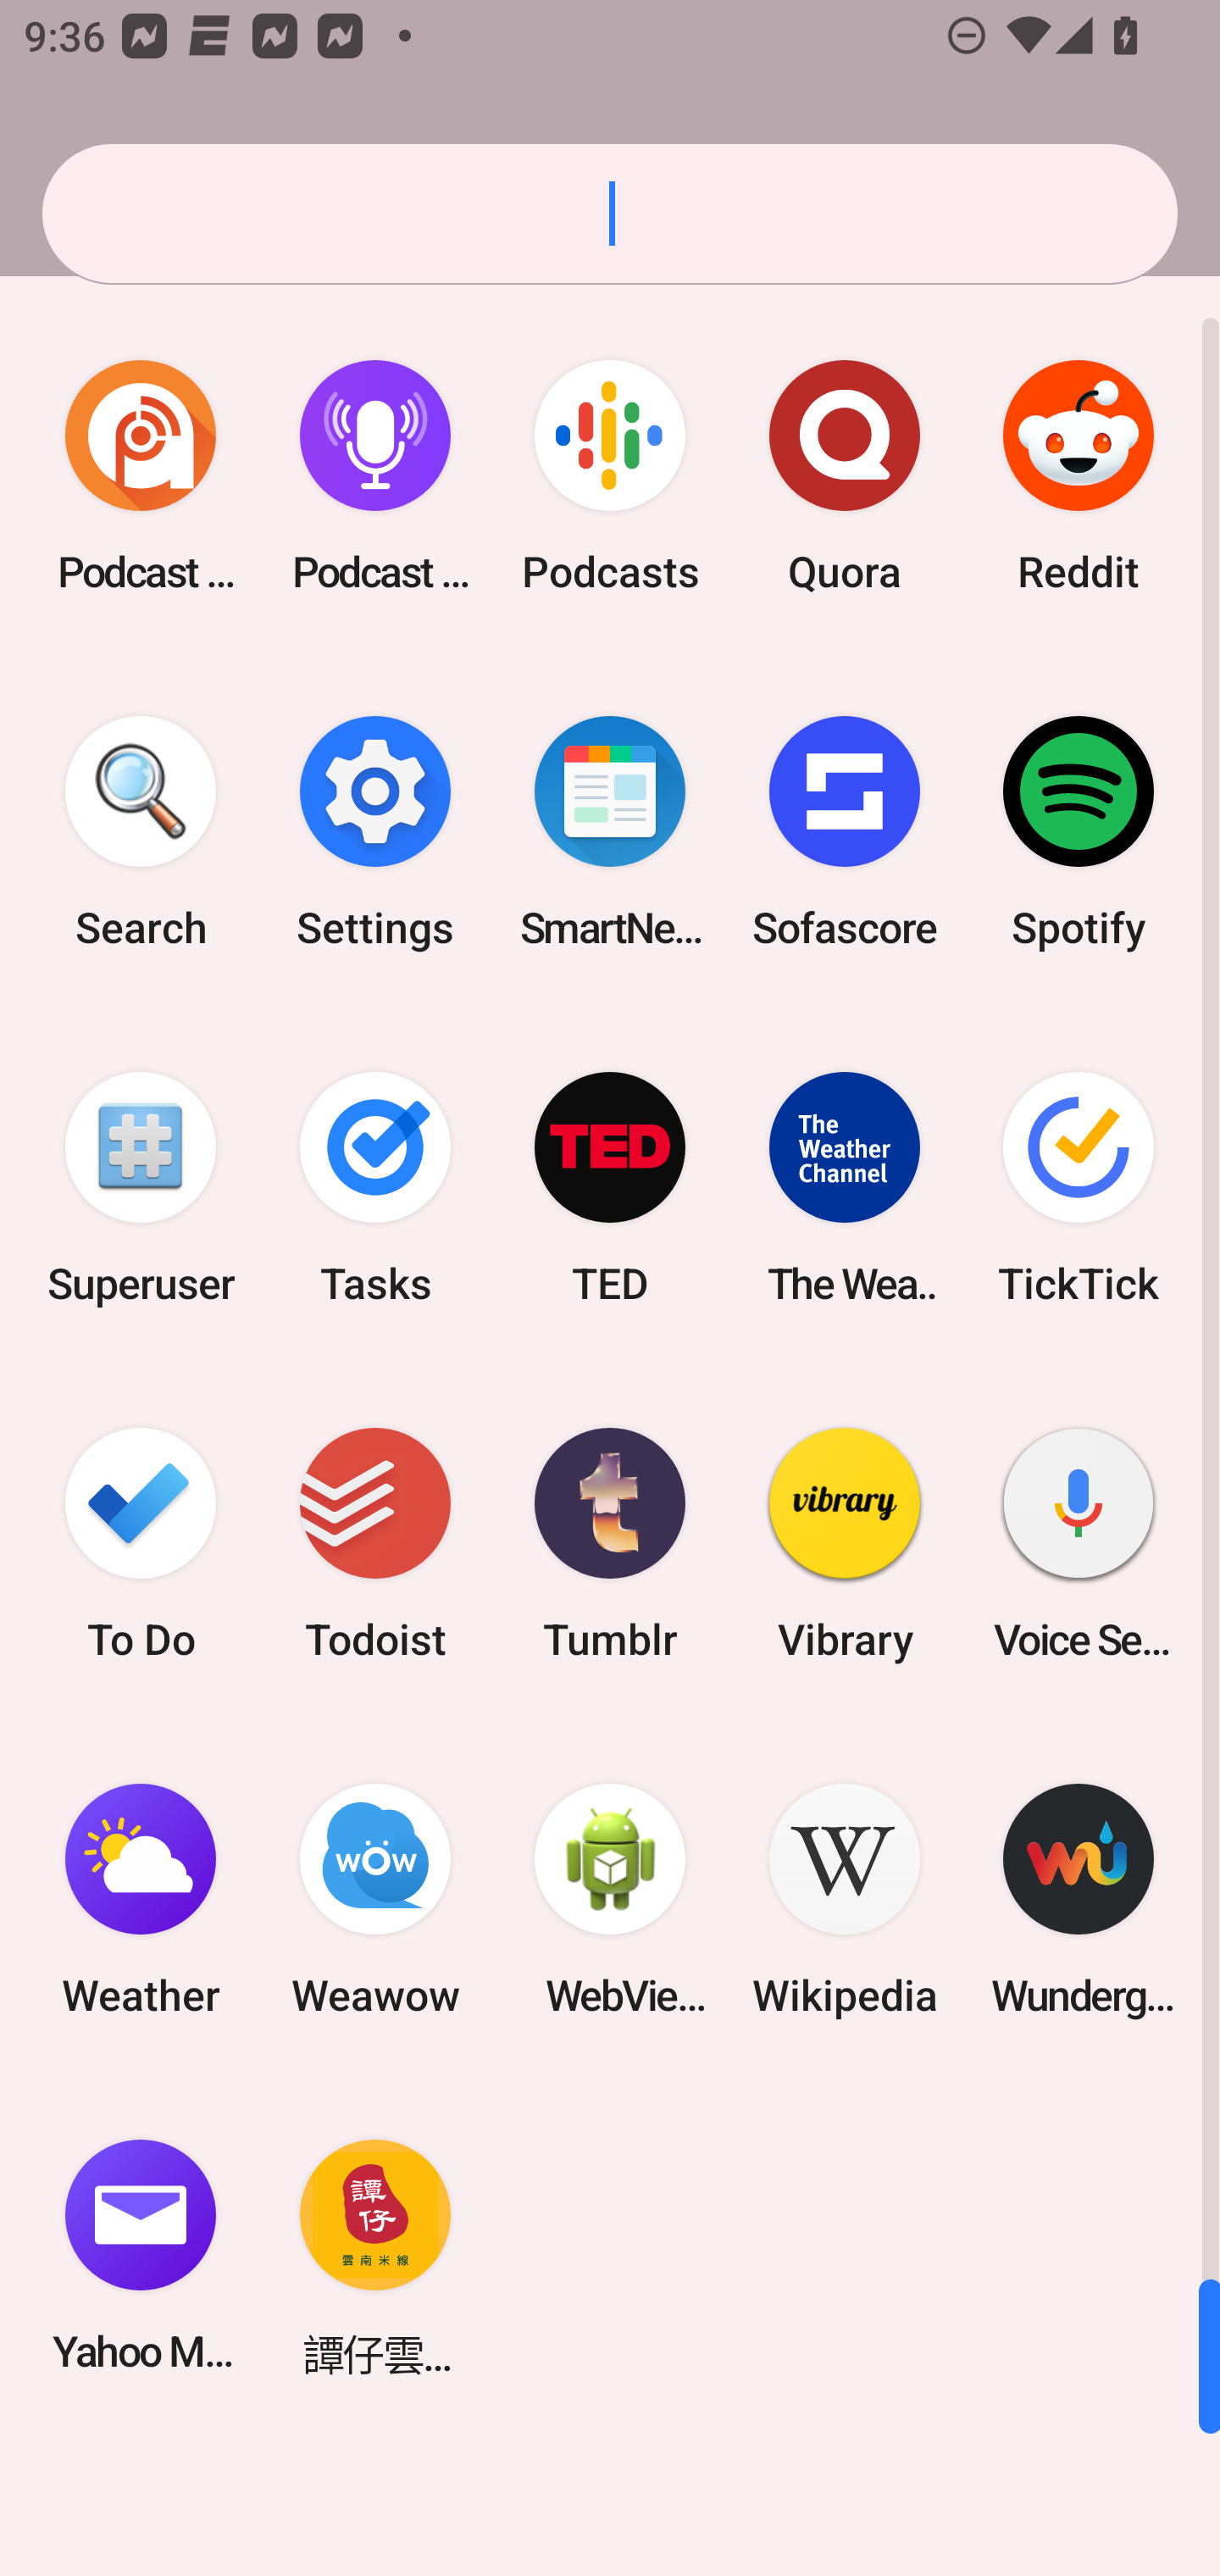  Describe the element at coordinates (610, 214) in the screenshot. I see `  Search apps` at that location.